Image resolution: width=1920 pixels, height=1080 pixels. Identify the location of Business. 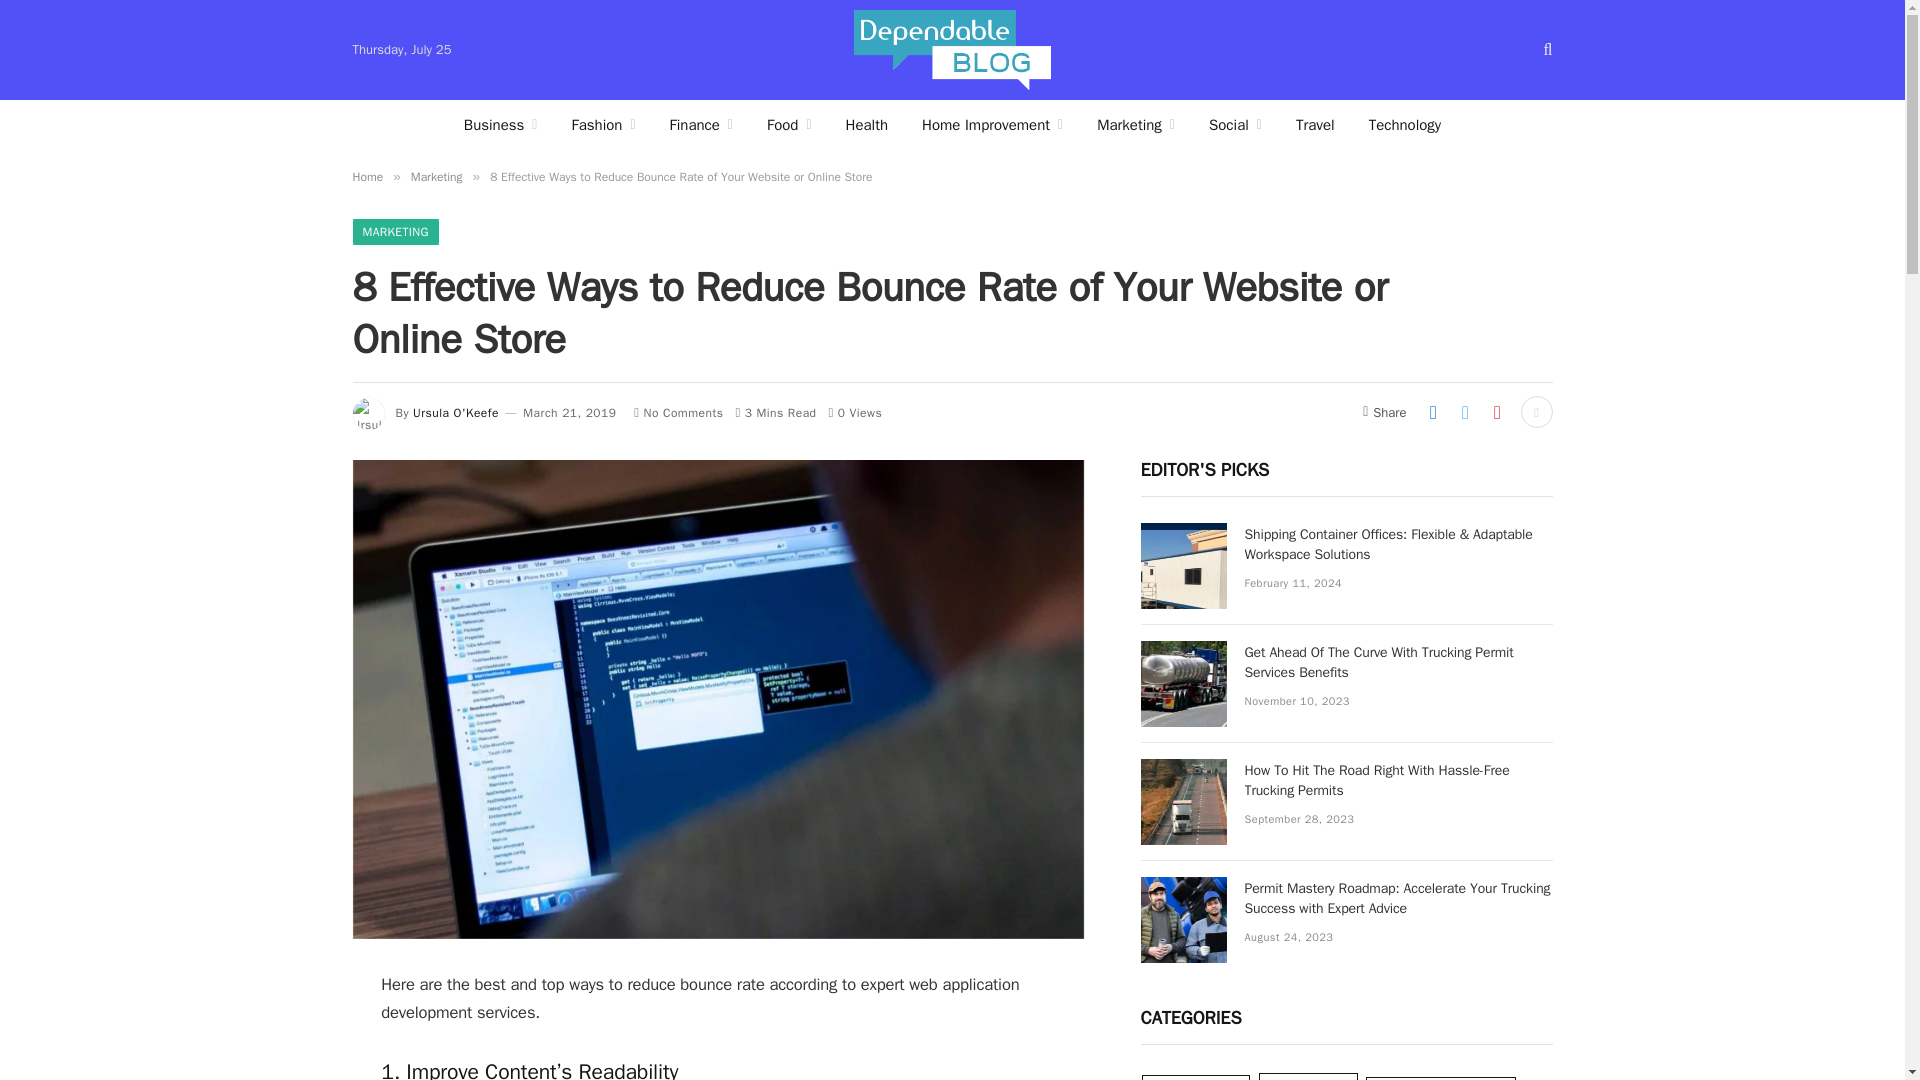
(500, 125).